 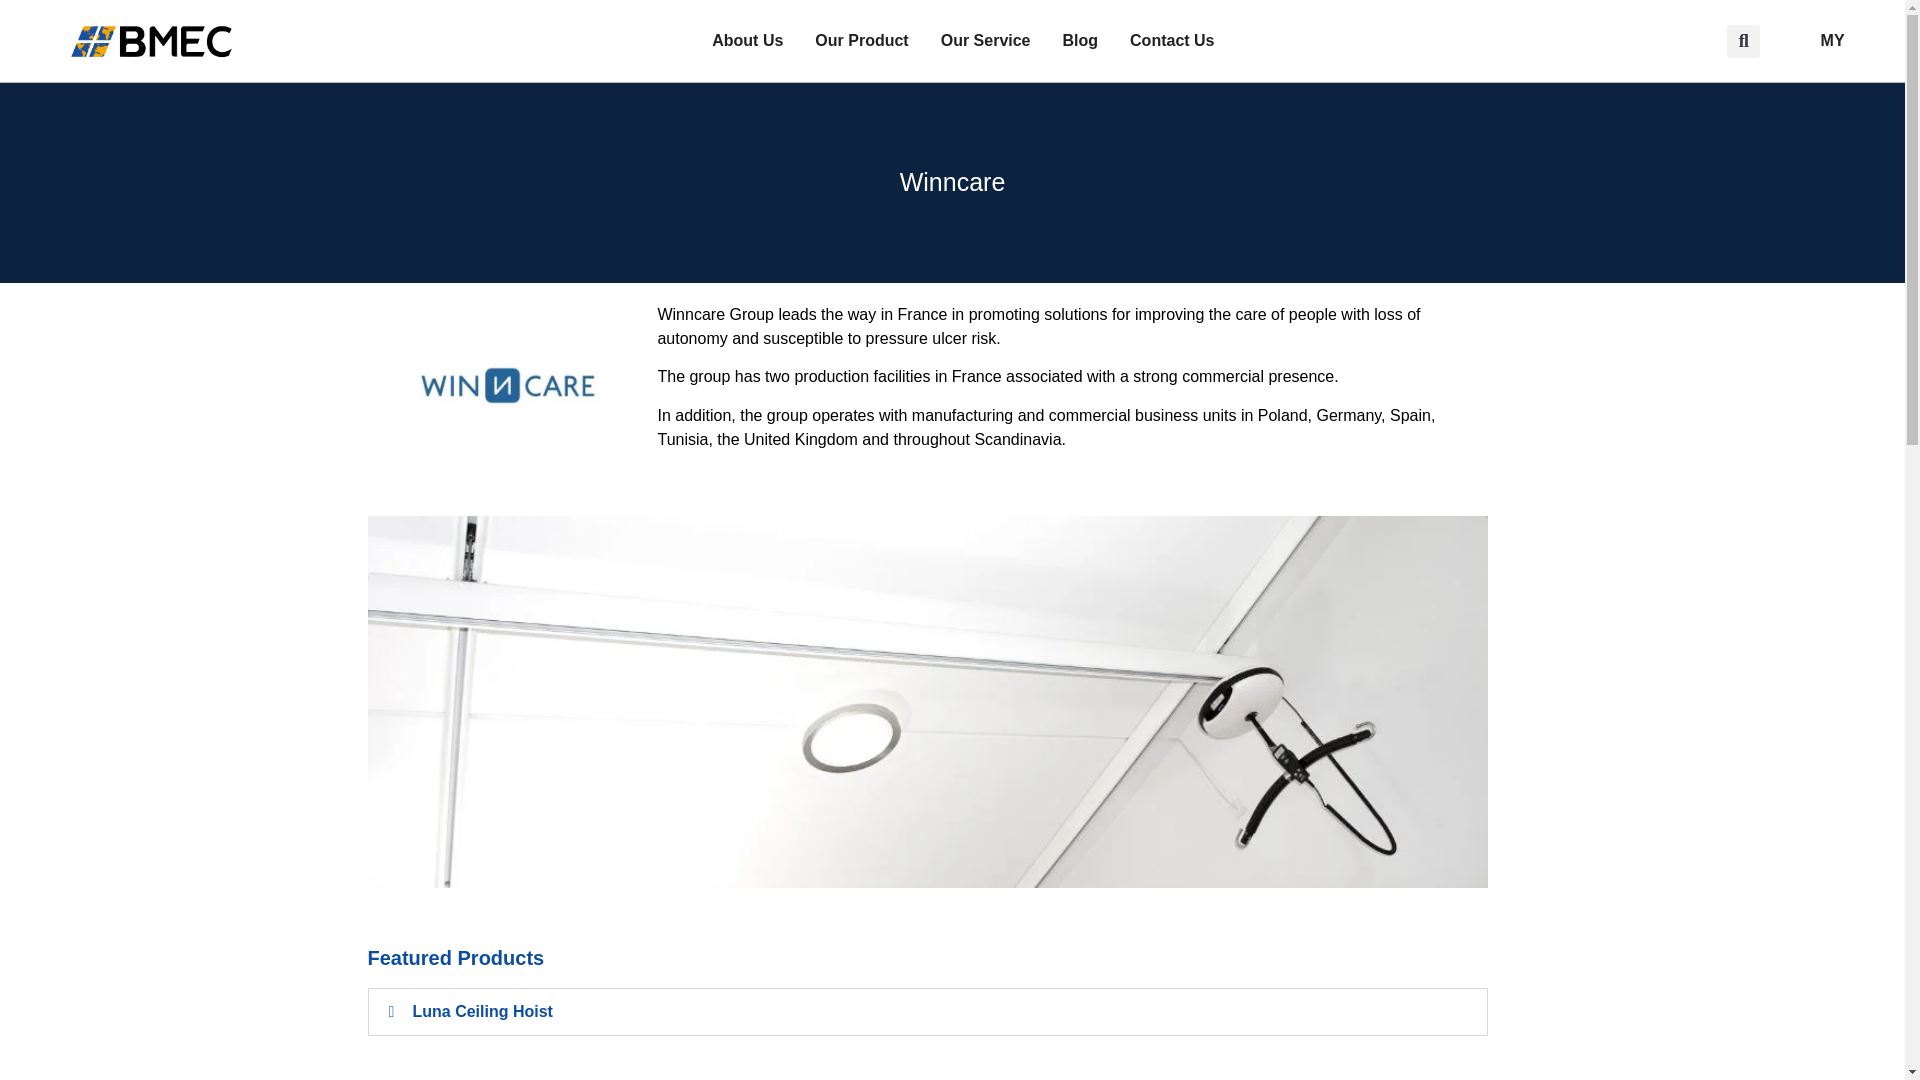 What do you see at coordinates (986, 40) in the screenshot?
I see `Our Service` at bounding box center [986, 40].